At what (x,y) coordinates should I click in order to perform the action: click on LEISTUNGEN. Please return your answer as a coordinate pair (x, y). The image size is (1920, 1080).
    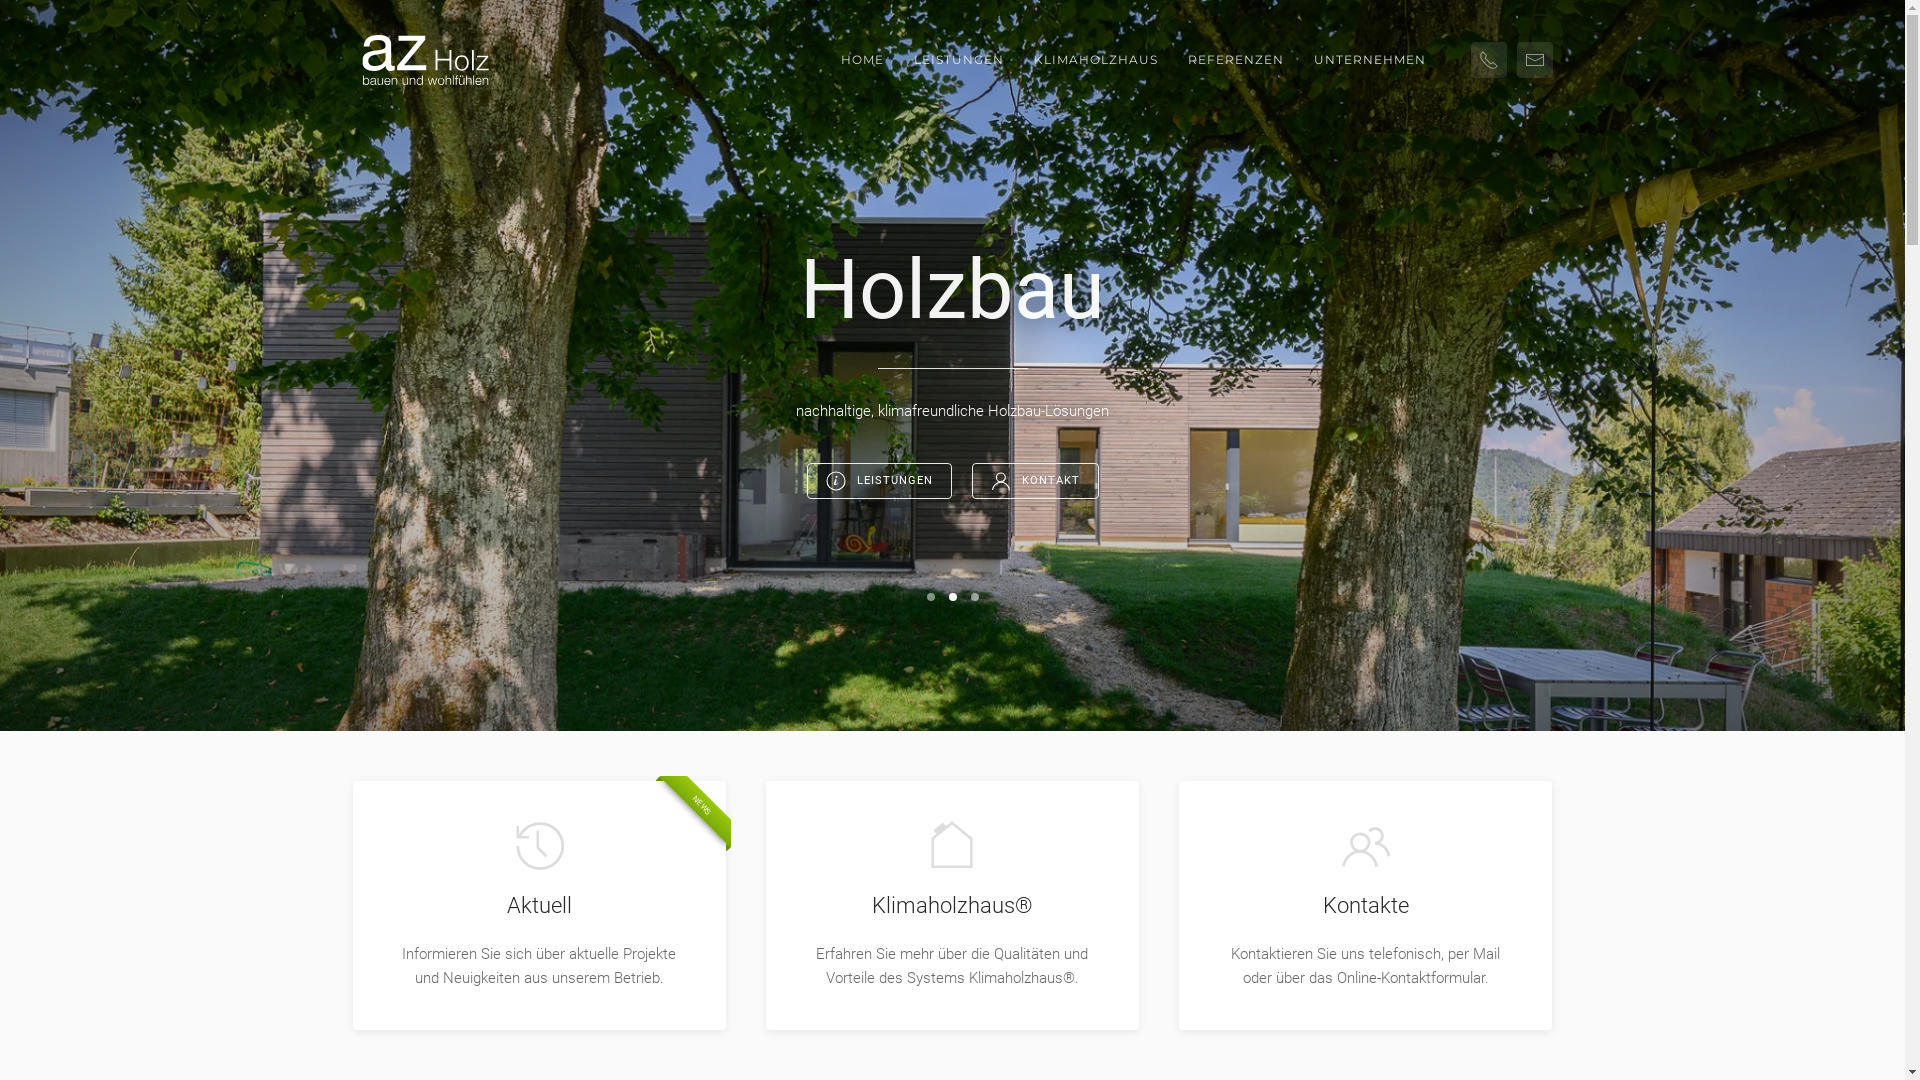
    Looking at the image, I should click on (958, 60).